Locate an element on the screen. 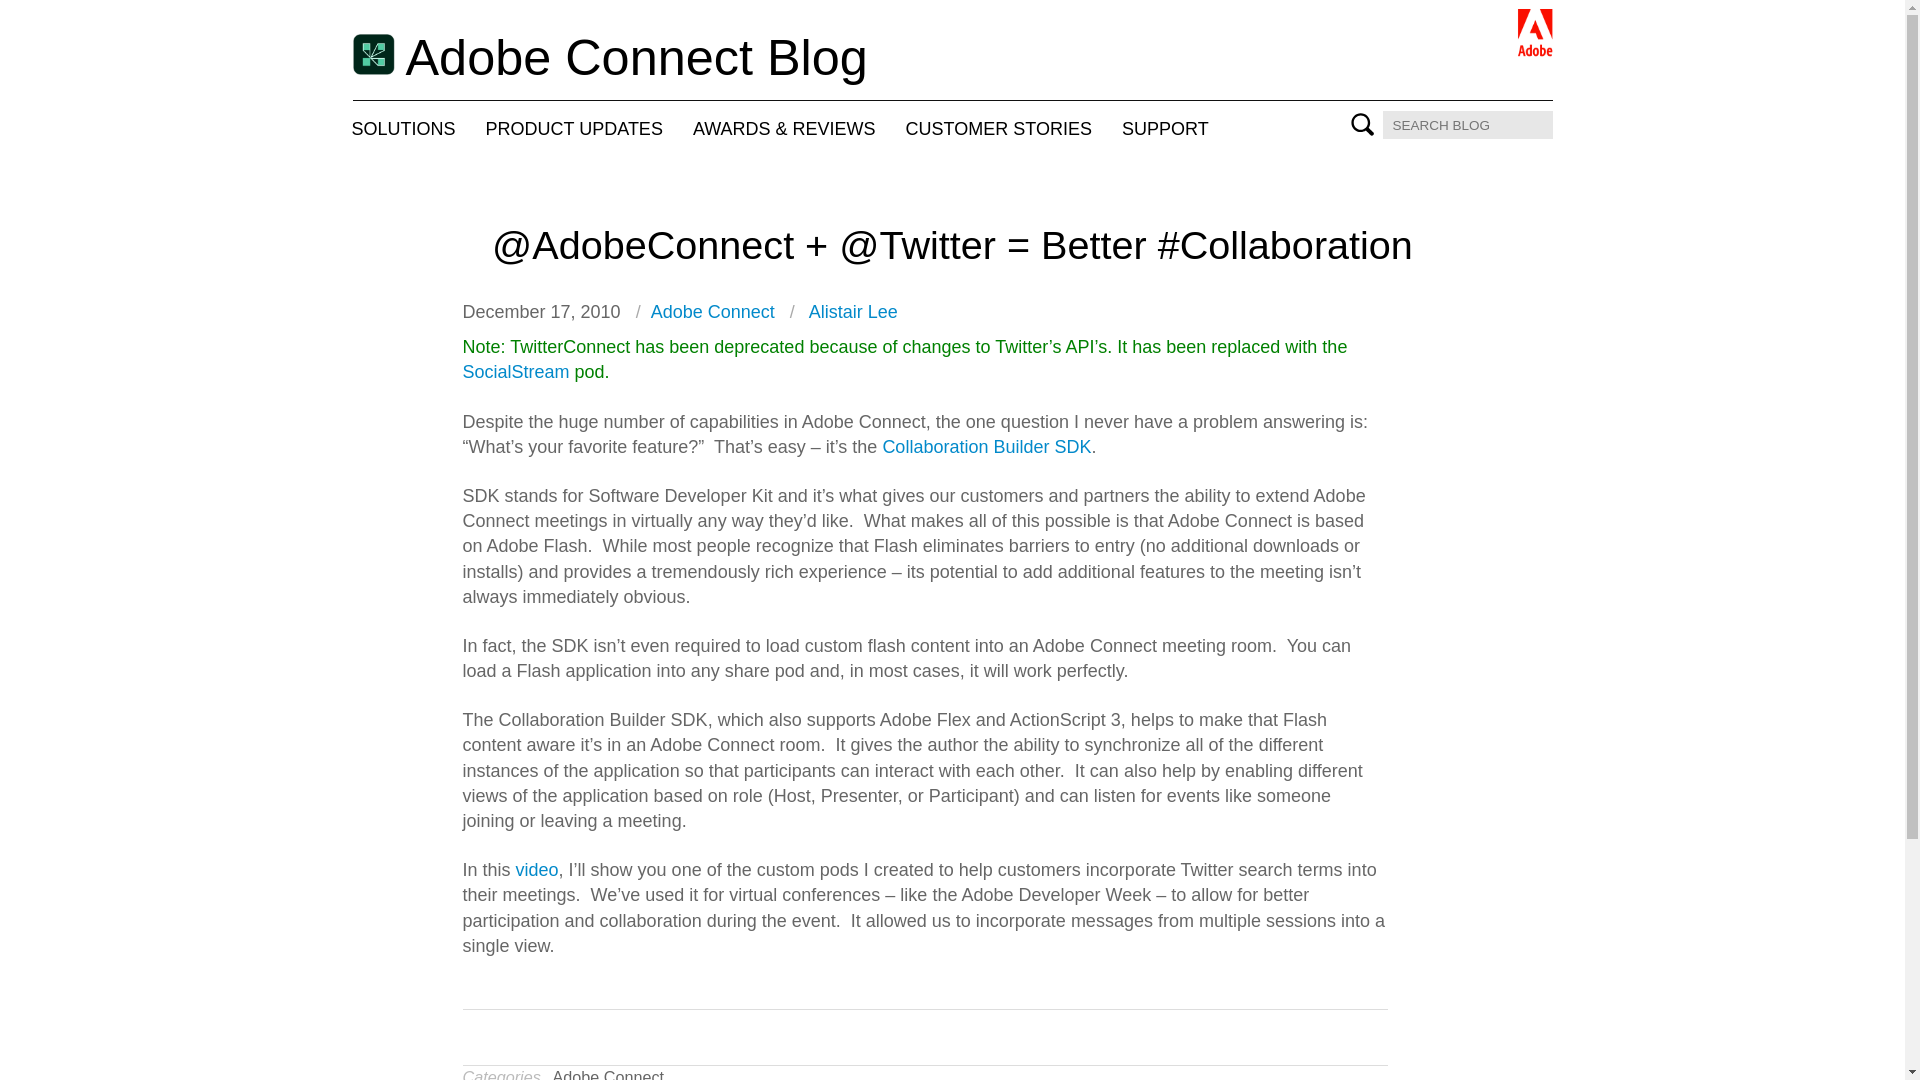 This screenshot has width=1920, height=1080. SOLUTIONS is located at coordinates (402, 129).